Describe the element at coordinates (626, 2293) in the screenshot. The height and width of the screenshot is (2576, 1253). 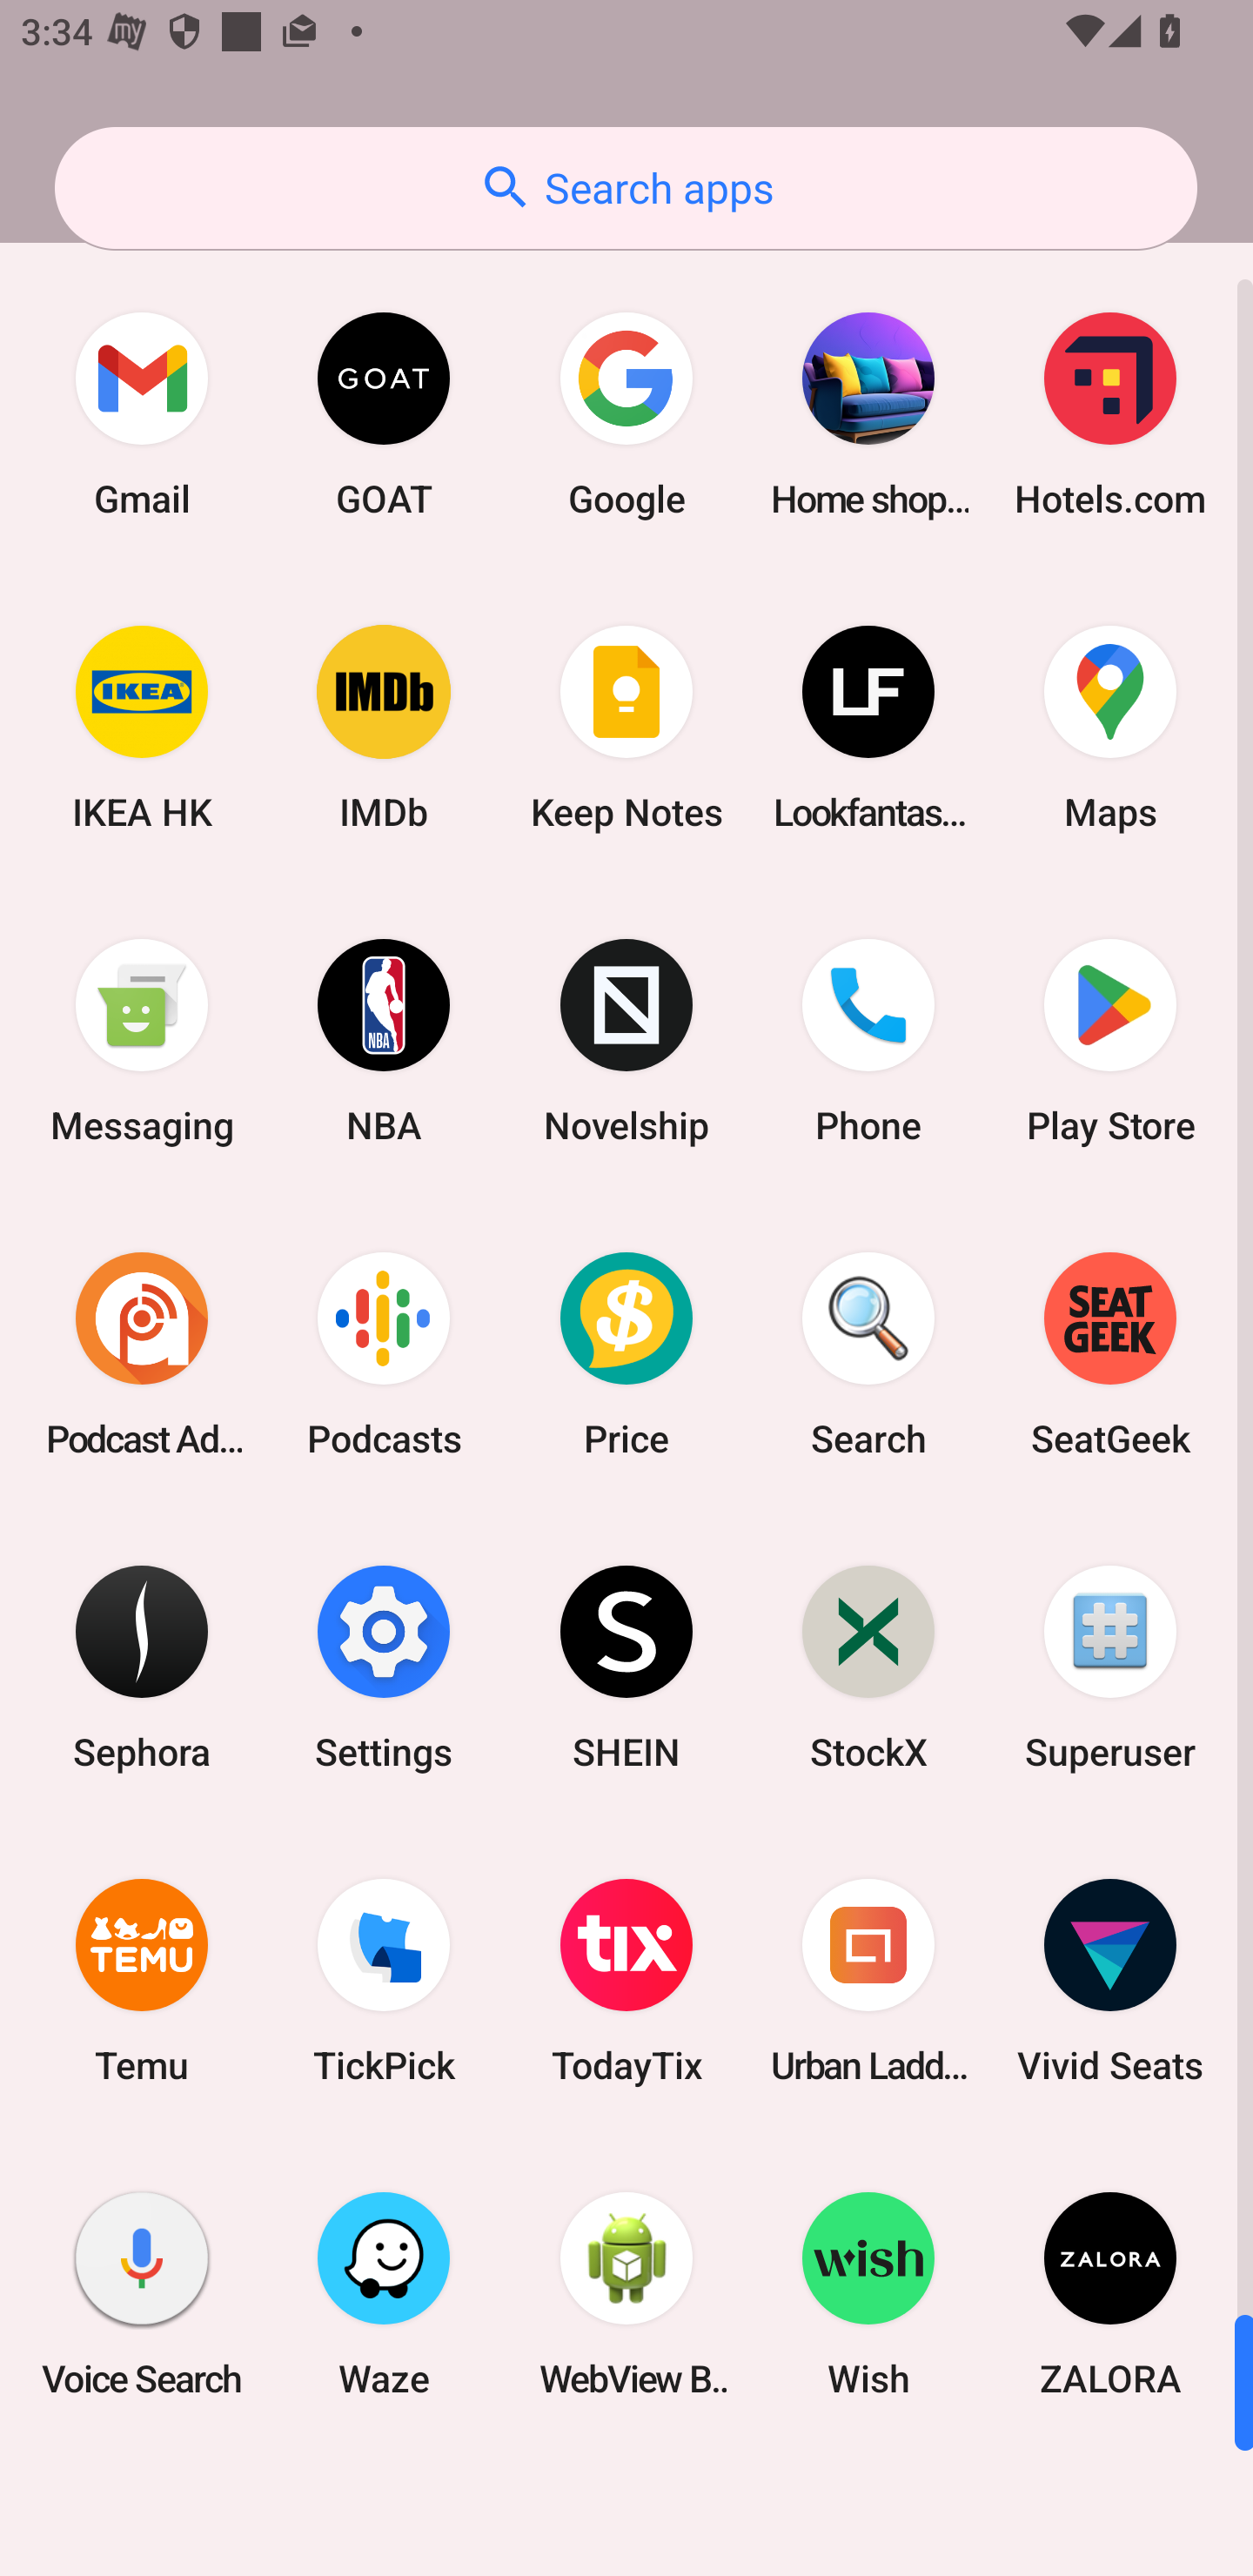
I see `WebView Browser Tester` at that location.